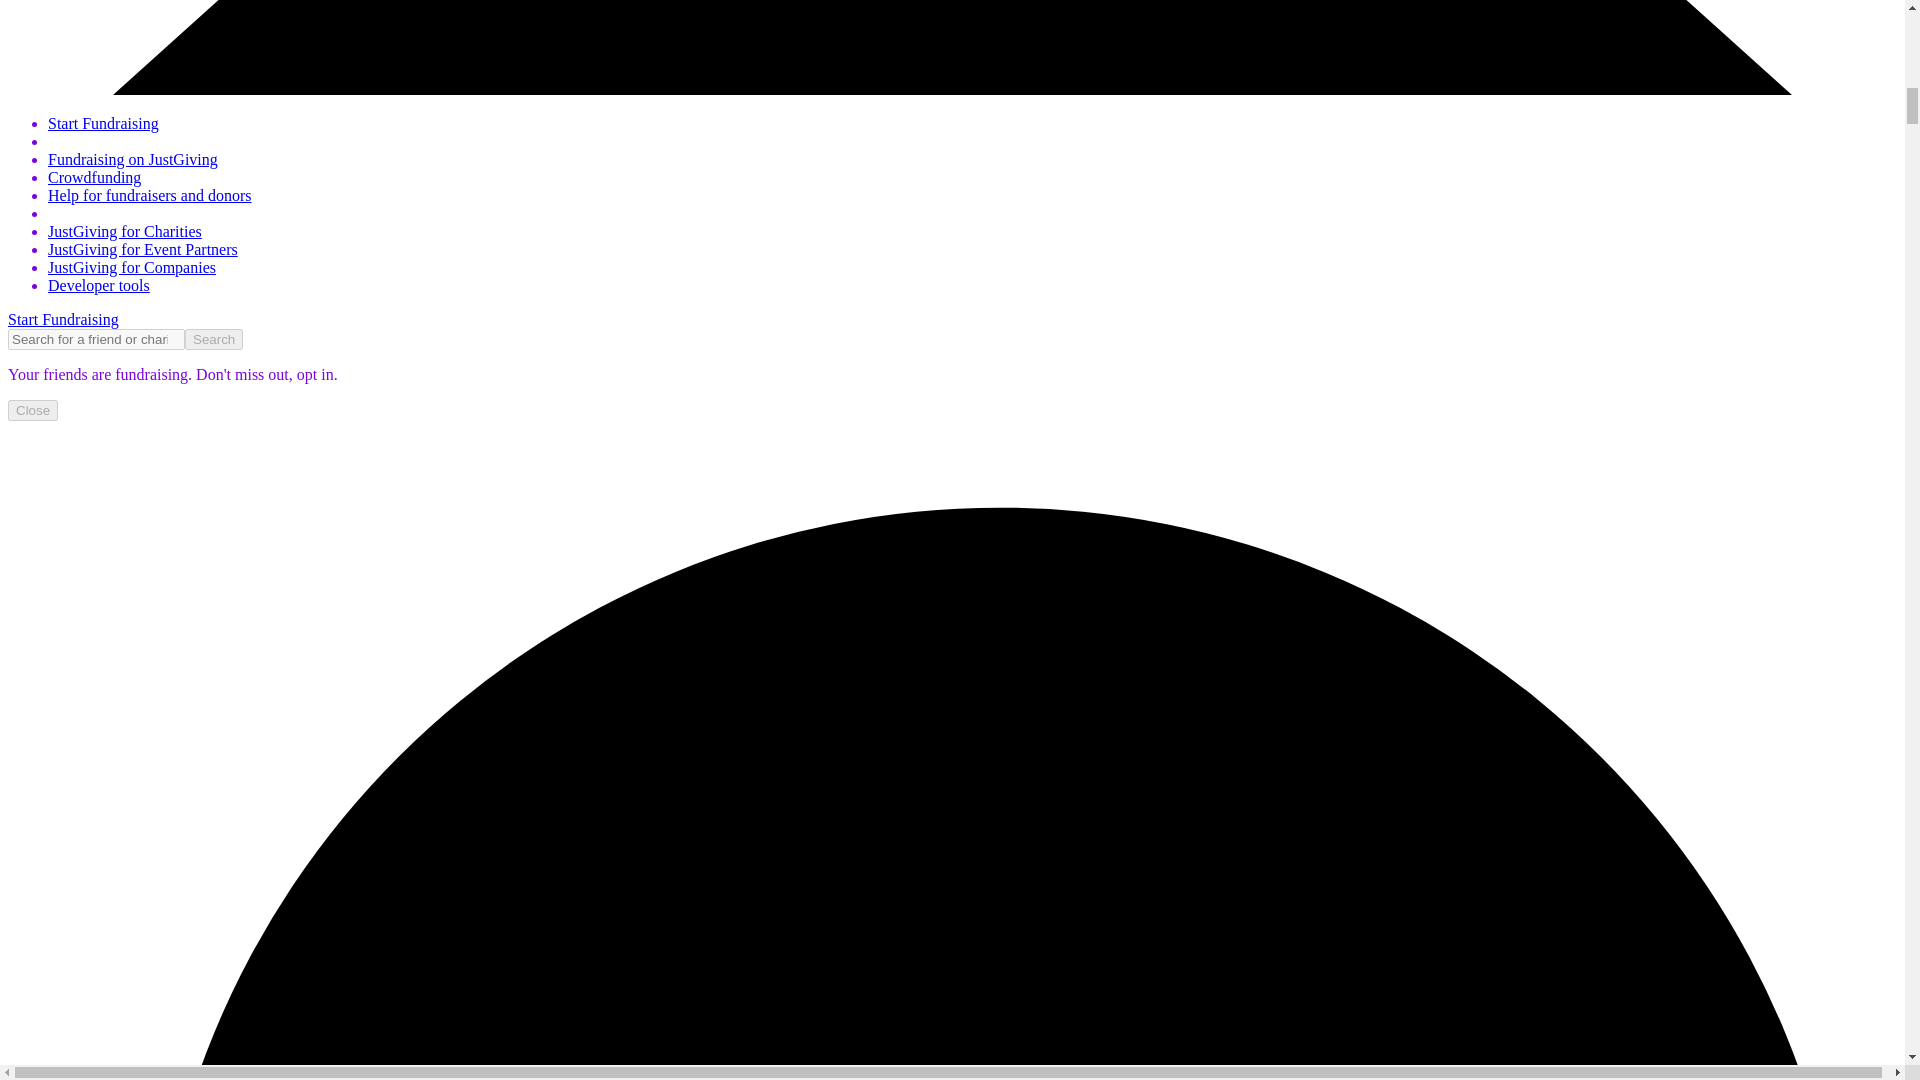 This screenshot has height=1080, width=1920. Describe the element at coordinates (214, 339) in the screenshot. I see `Search` at that location.